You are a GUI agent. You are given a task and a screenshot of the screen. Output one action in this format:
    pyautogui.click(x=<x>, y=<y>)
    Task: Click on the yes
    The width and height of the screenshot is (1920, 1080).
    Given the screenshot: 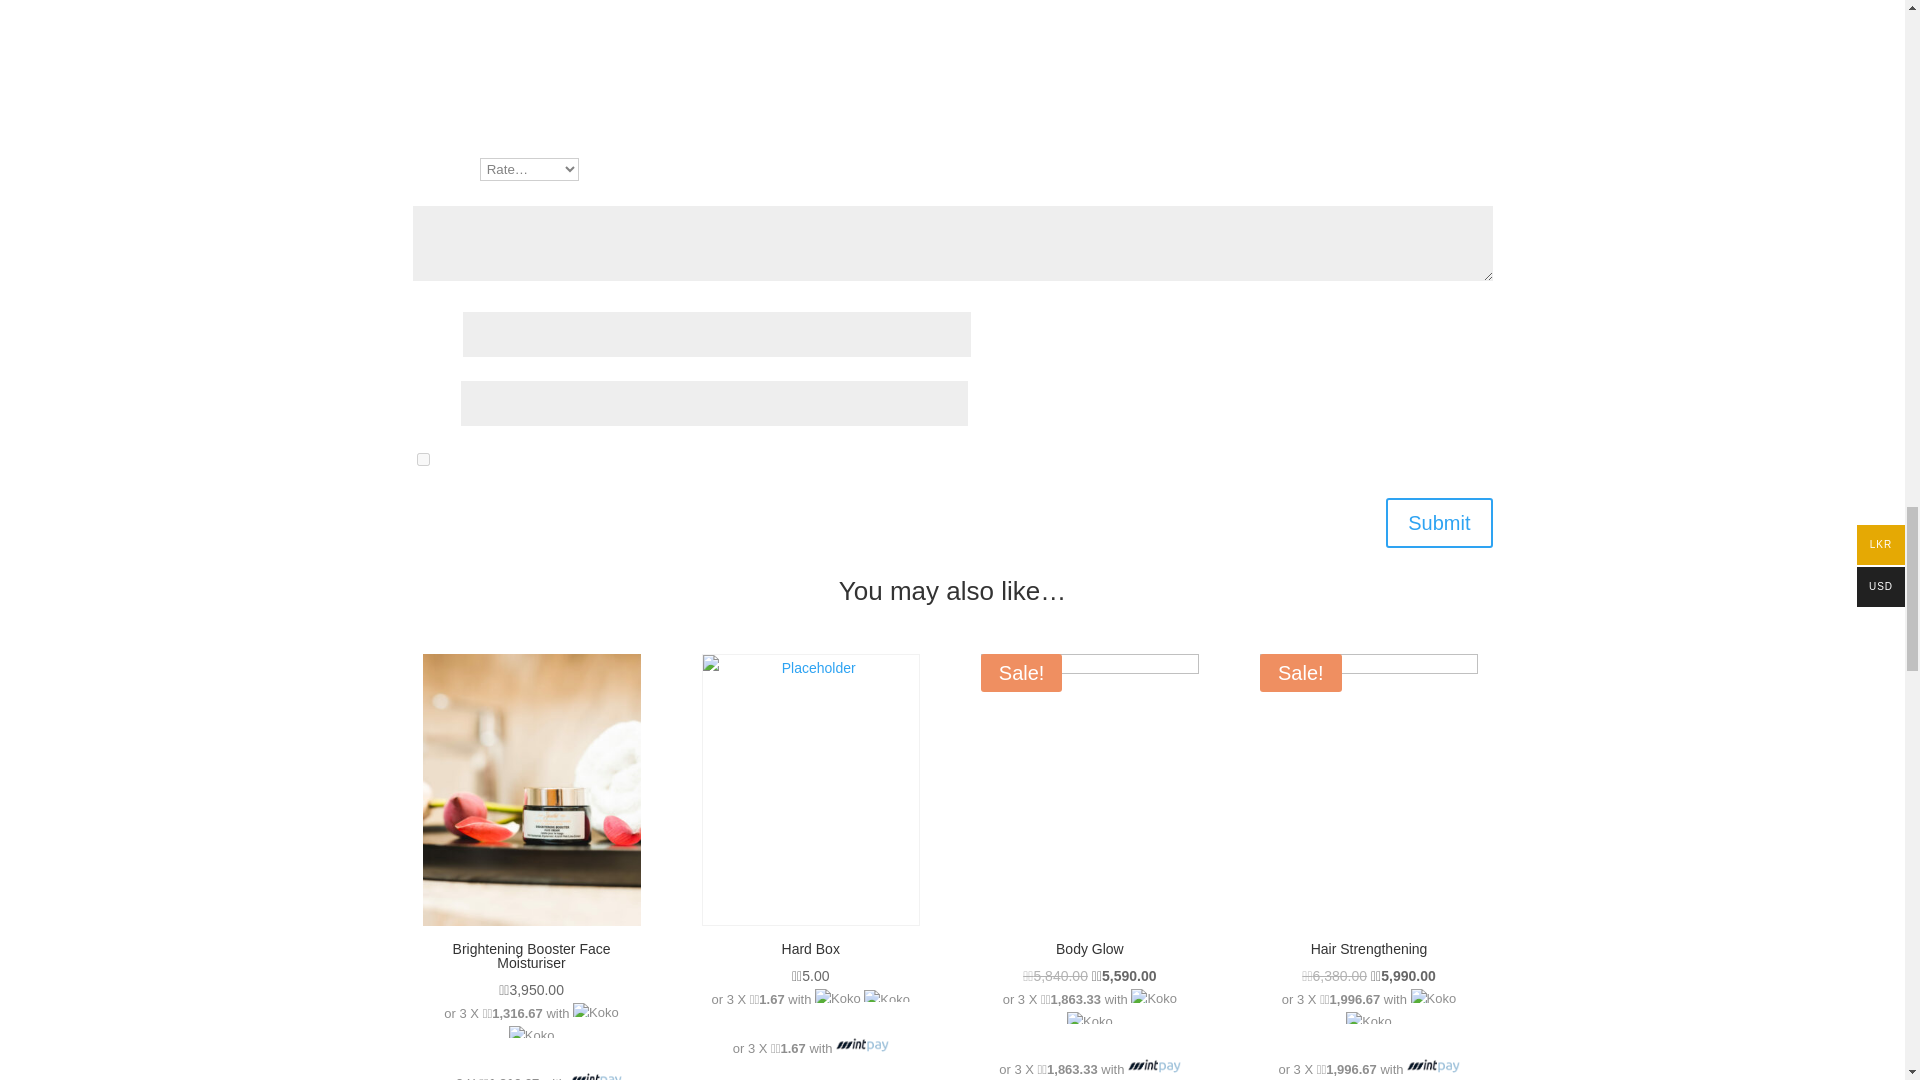 What is the action you would take?
    pyautogui.click(x=422, y=458)
    